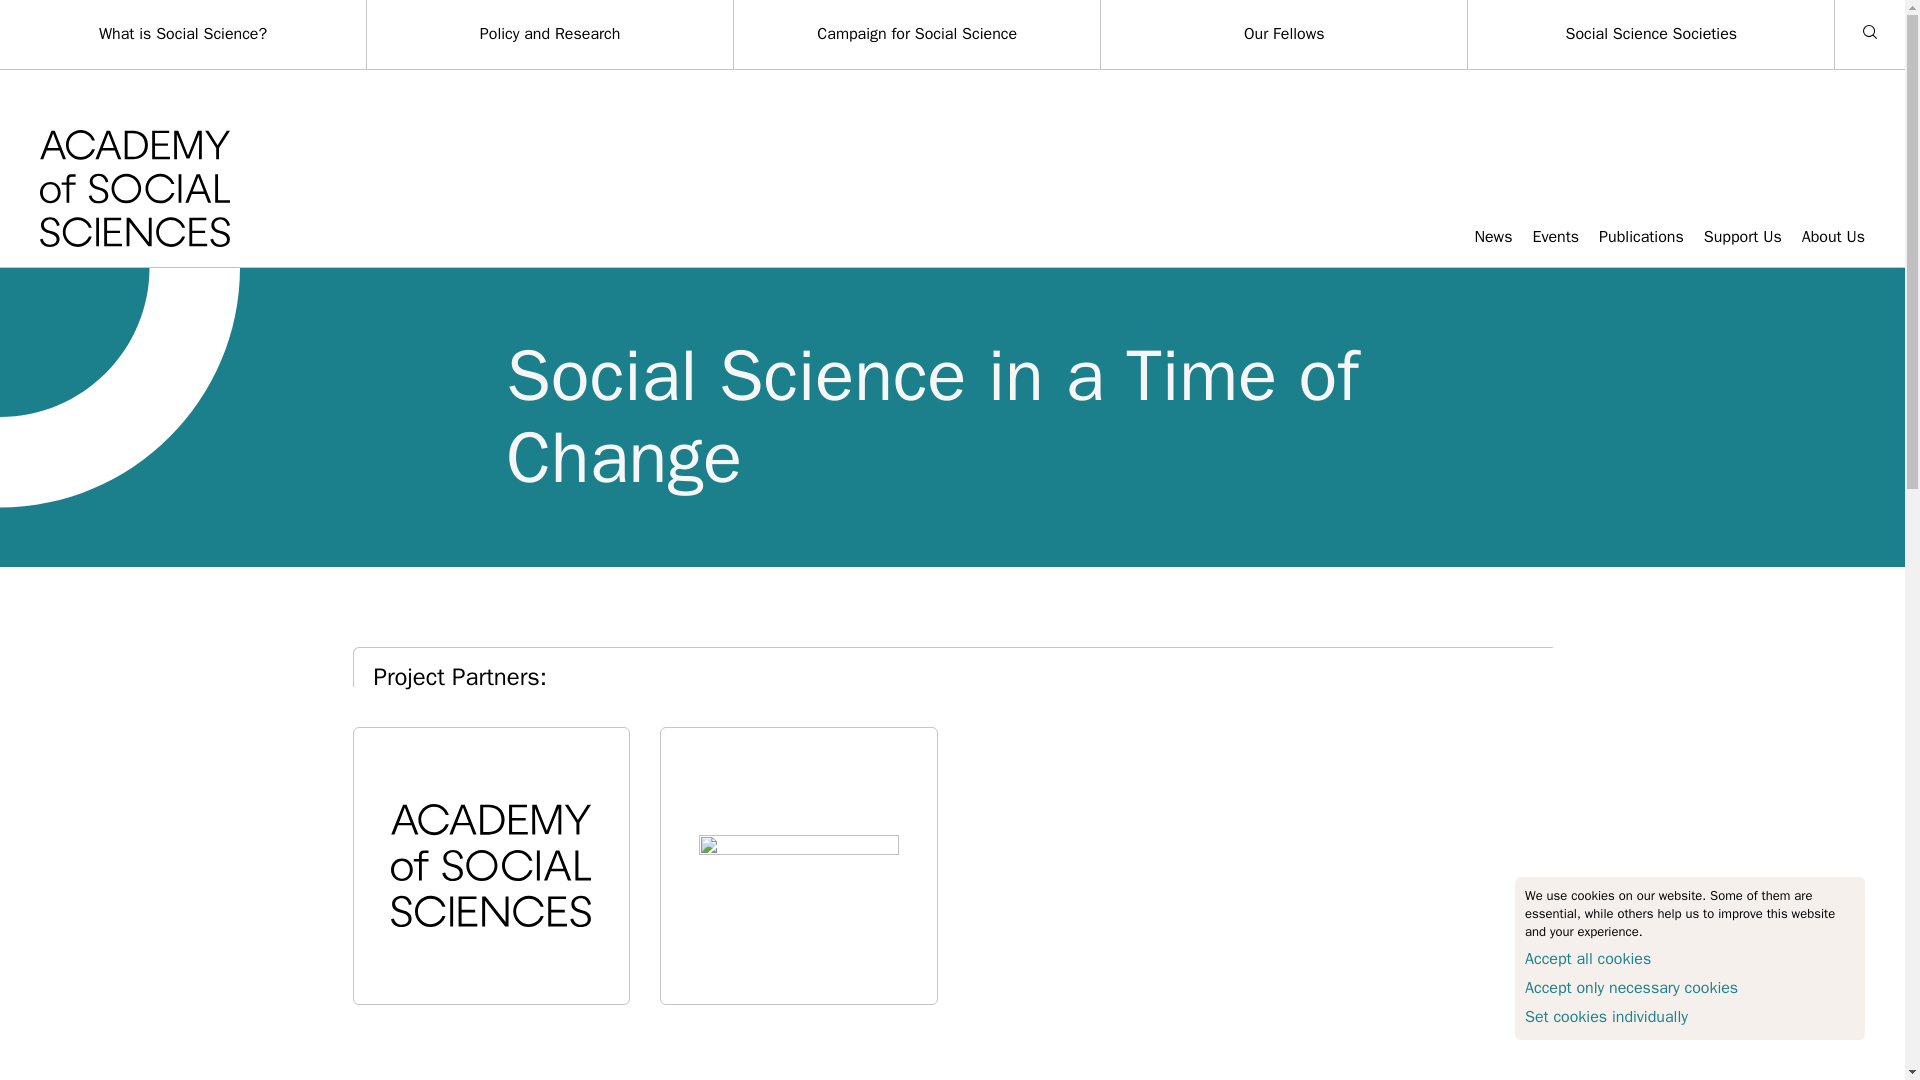 The width and height of the screenshot is (1920, 1080). What do you see at coordinates (917, 34) in the screenshot?
I see `Campaign for Social Science` at bounding box center [917, 34].